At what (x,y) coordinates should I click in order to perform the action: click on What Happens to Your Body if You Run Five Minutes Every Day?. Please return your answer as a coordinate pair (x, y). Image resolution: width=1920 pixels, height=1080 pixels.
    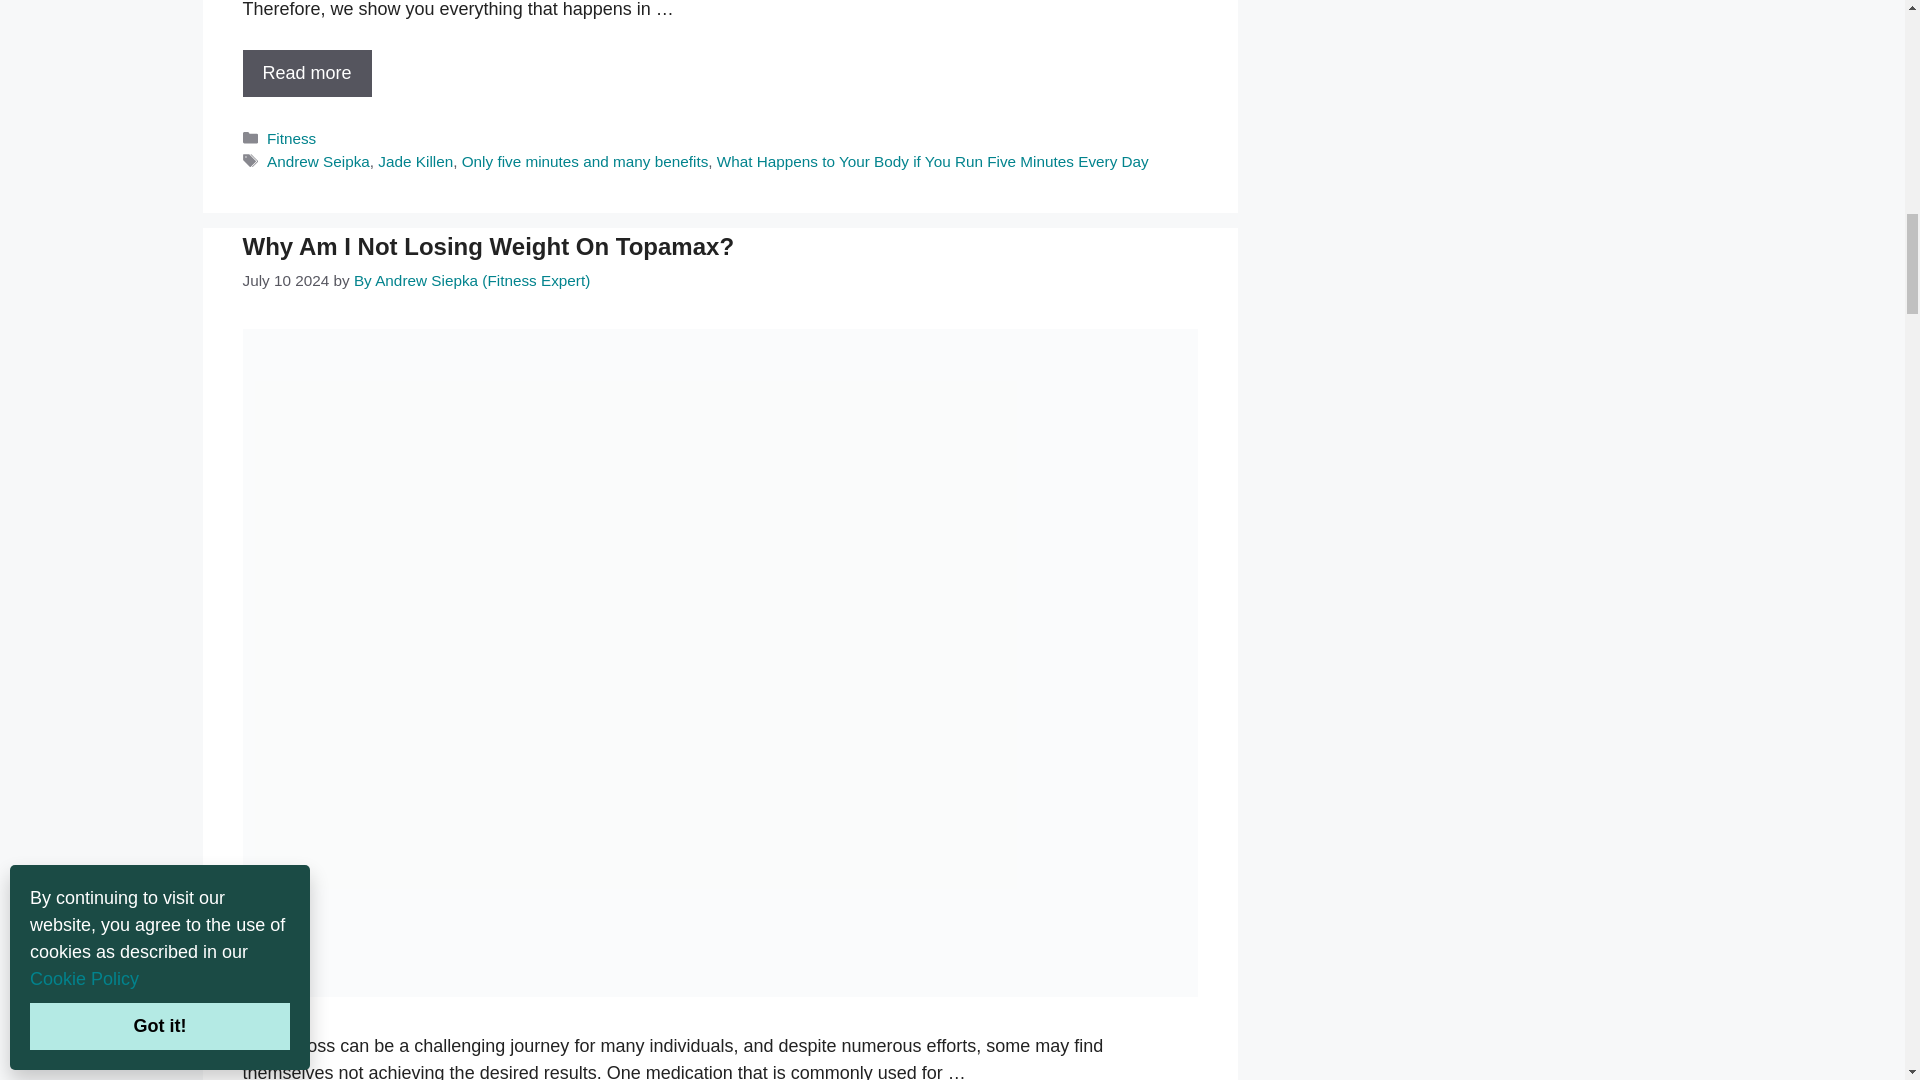
    Looking at the image, I should click on (306, 73).